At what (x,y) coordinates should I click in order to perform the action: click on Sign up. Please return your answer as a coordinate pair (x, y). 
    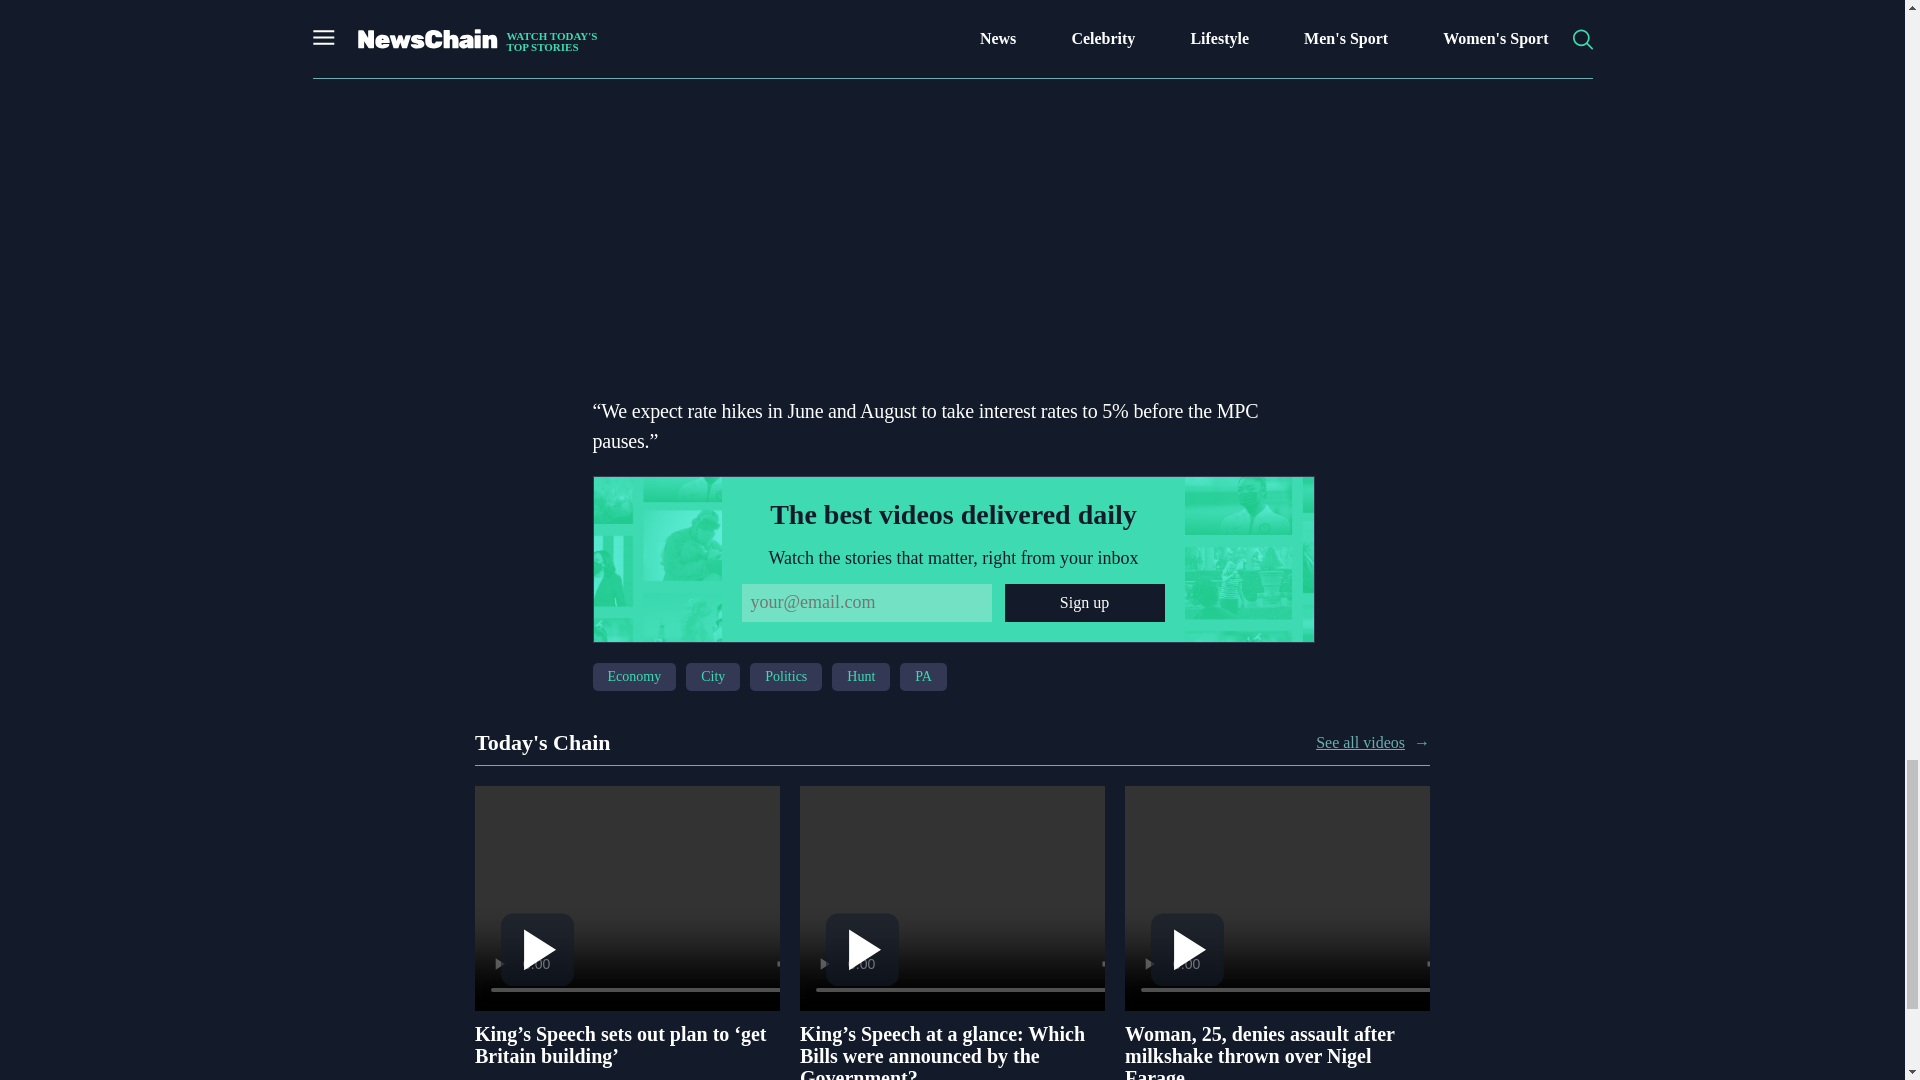
    Looking at the image, I should click on (1084, 603).